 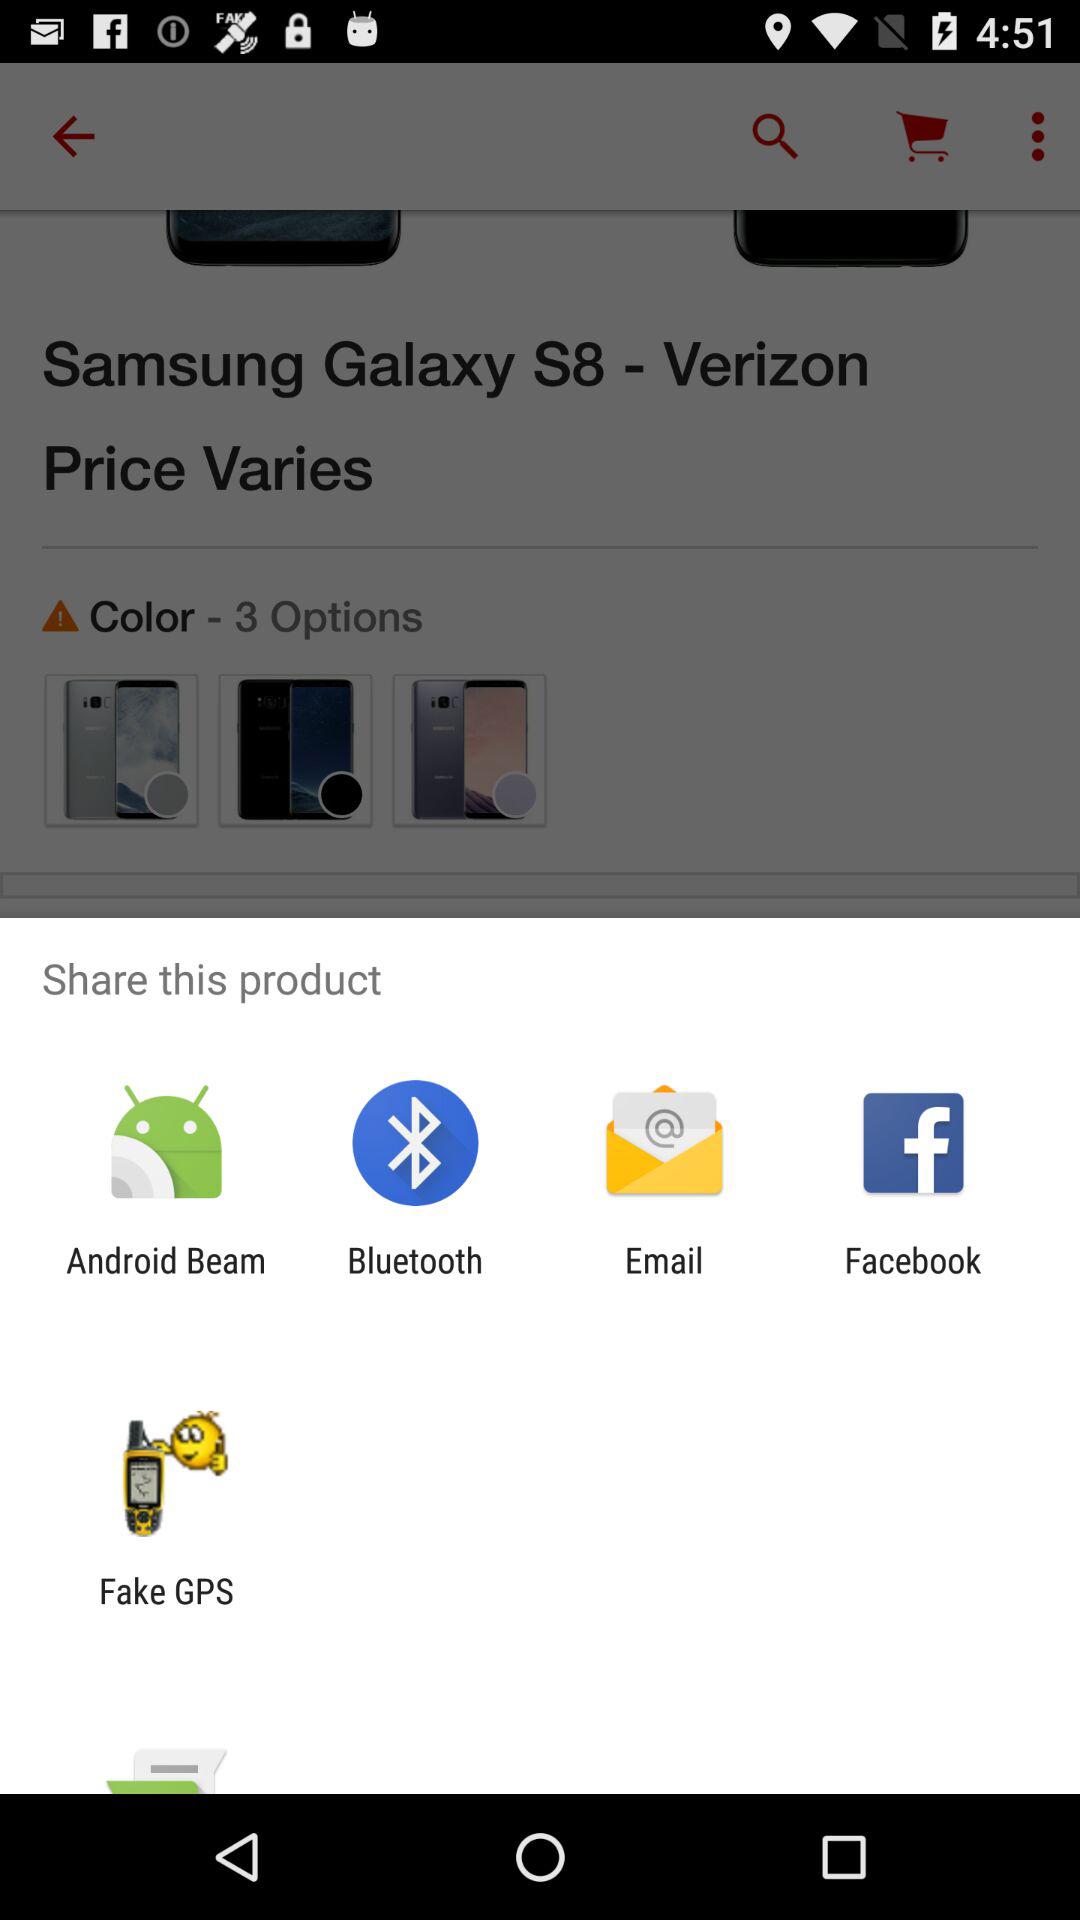 I want to click on choose icon to the left of the facebook, so click(x=664, y=1280).